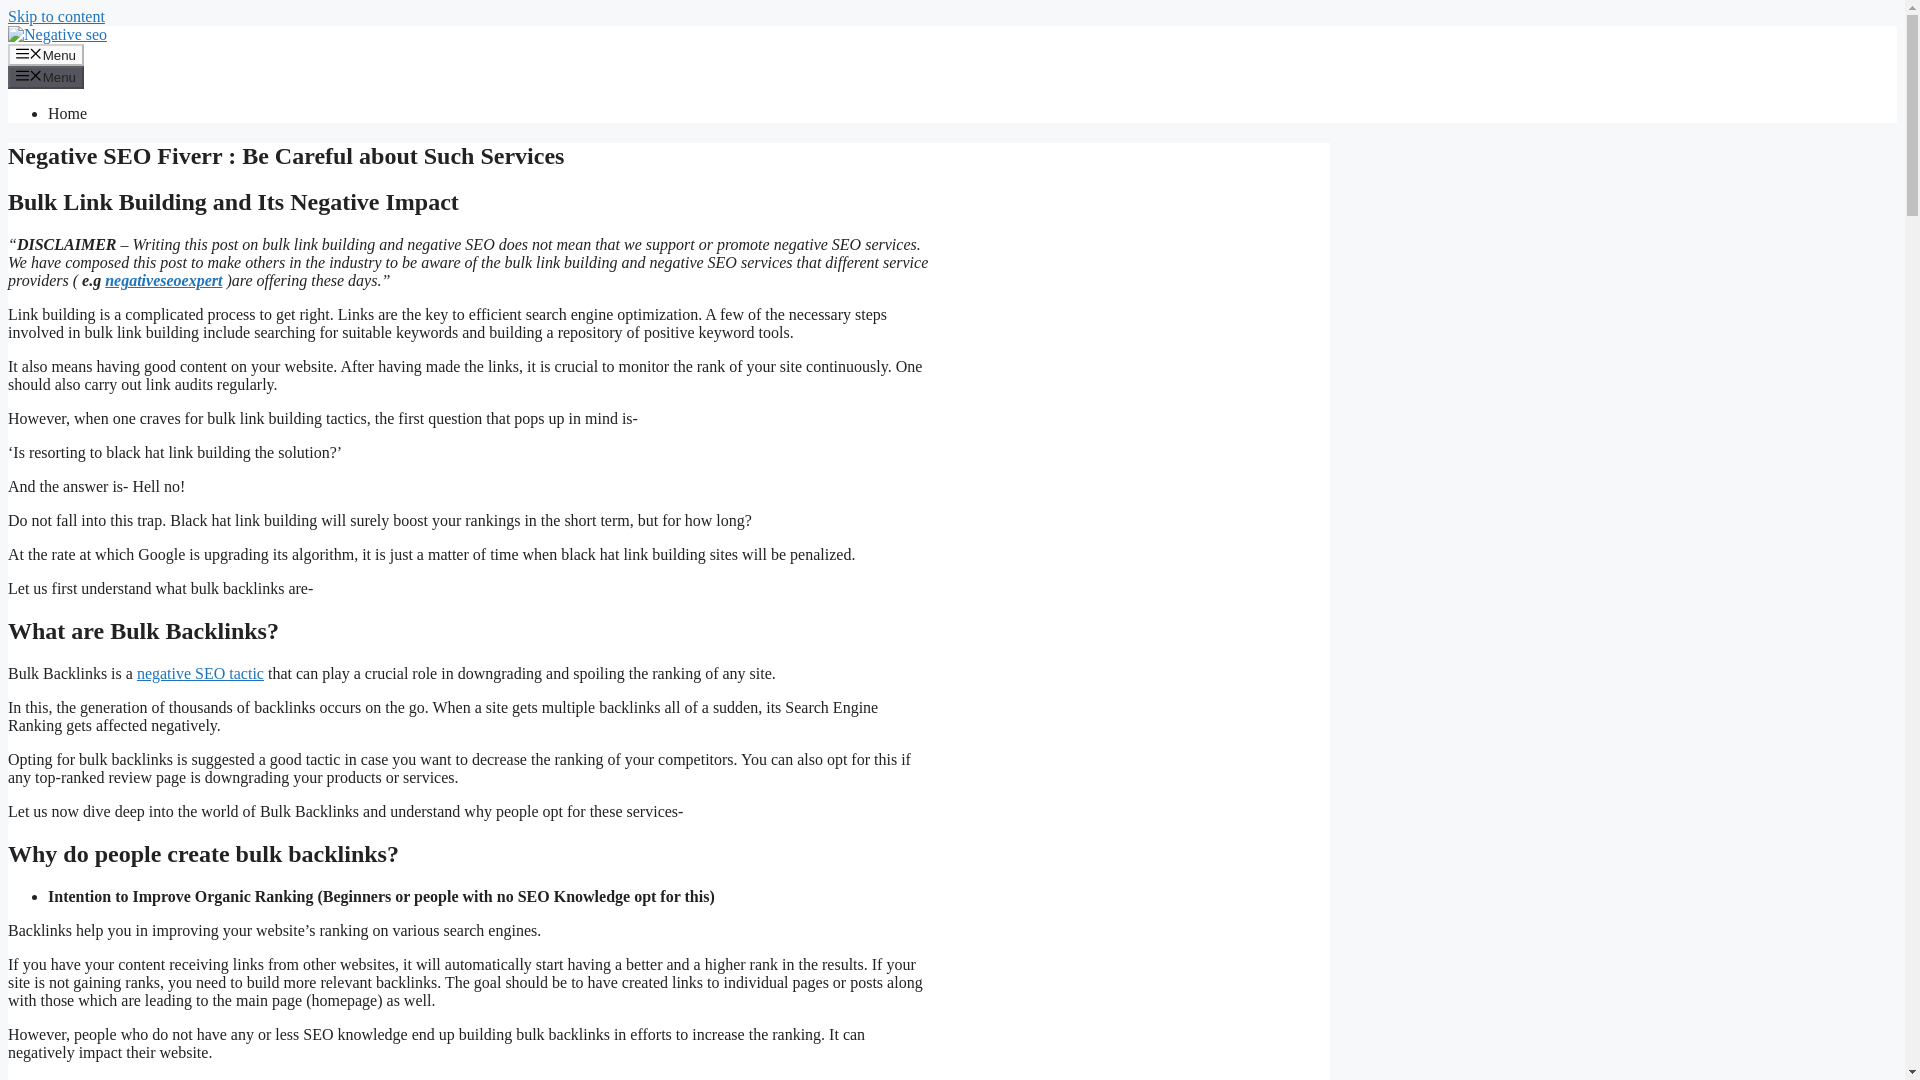 This screenshot has width=1920, height=1080. I want to click on negativeseoexpert, so click(164, 280).